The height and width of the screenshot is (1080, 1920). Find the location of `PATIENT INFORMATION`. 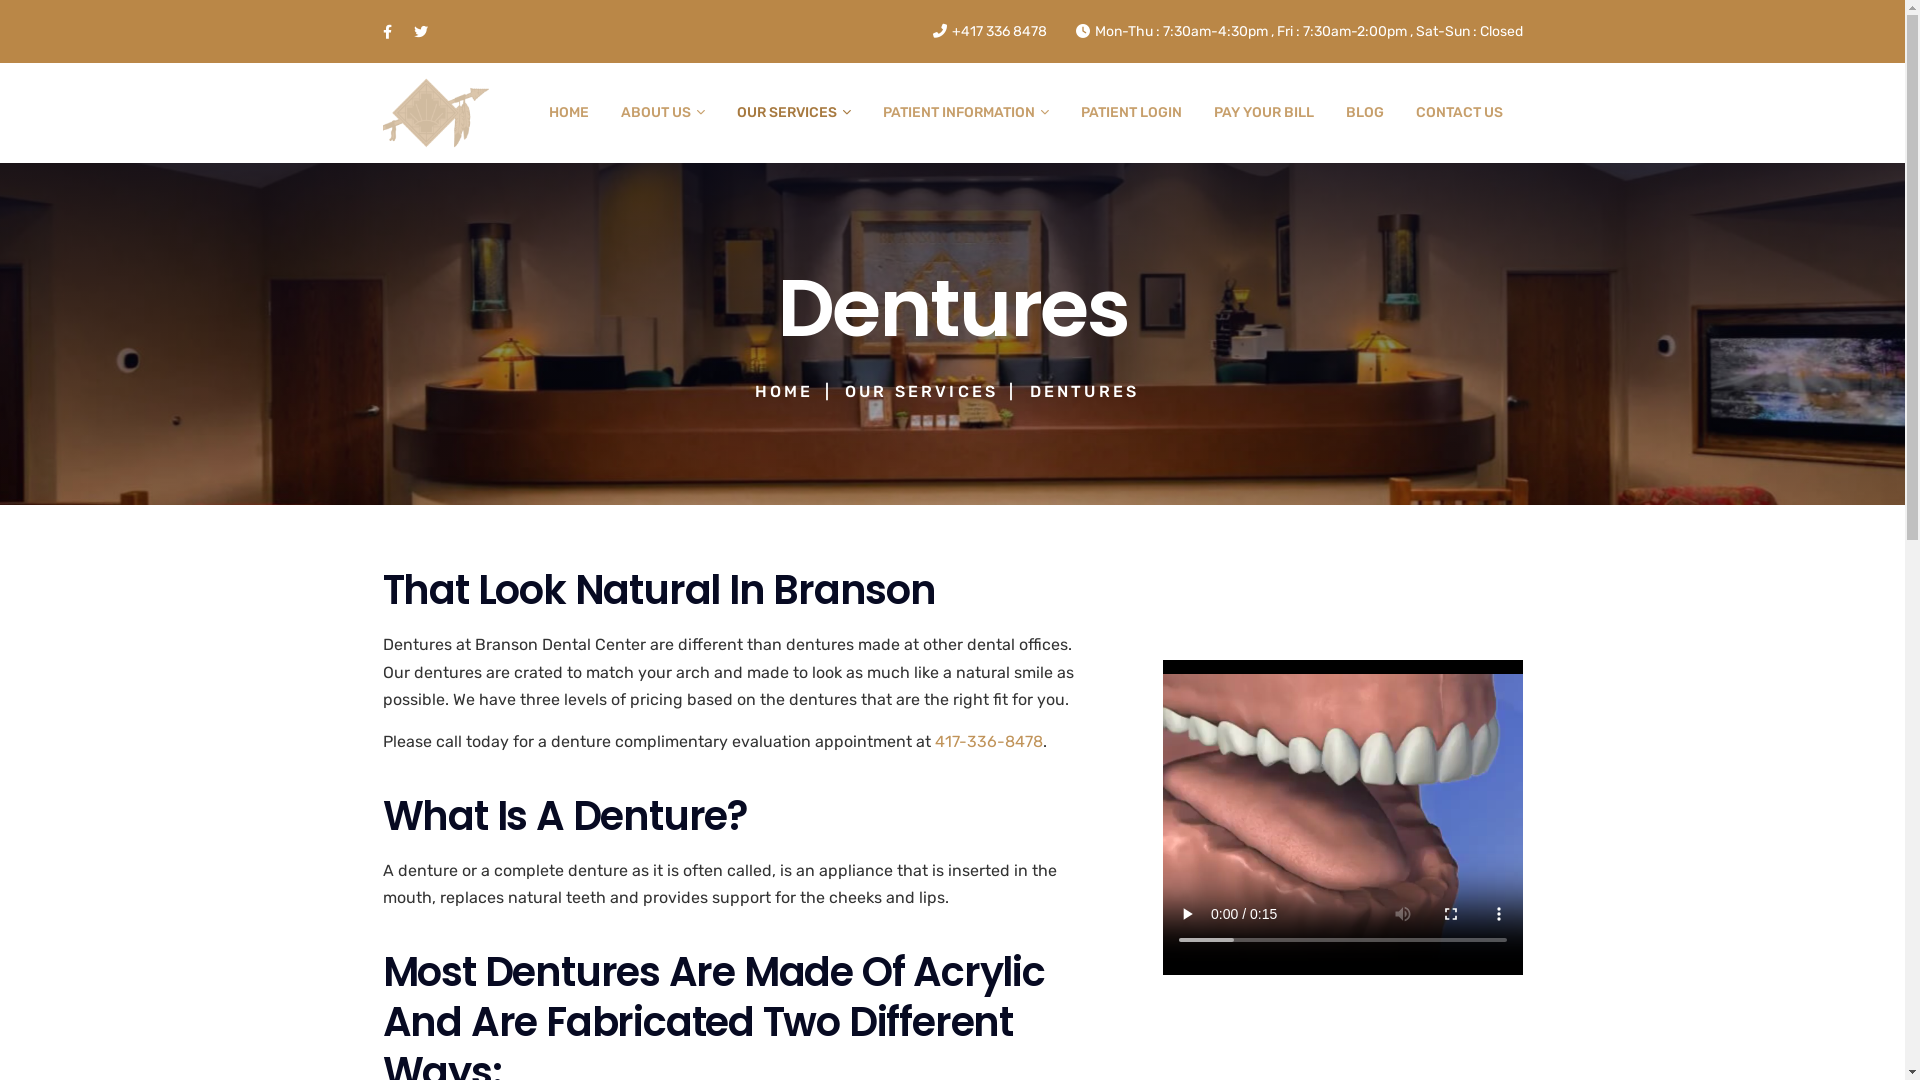

PATIENT INFORMATION is located at coordinates (965, 113).